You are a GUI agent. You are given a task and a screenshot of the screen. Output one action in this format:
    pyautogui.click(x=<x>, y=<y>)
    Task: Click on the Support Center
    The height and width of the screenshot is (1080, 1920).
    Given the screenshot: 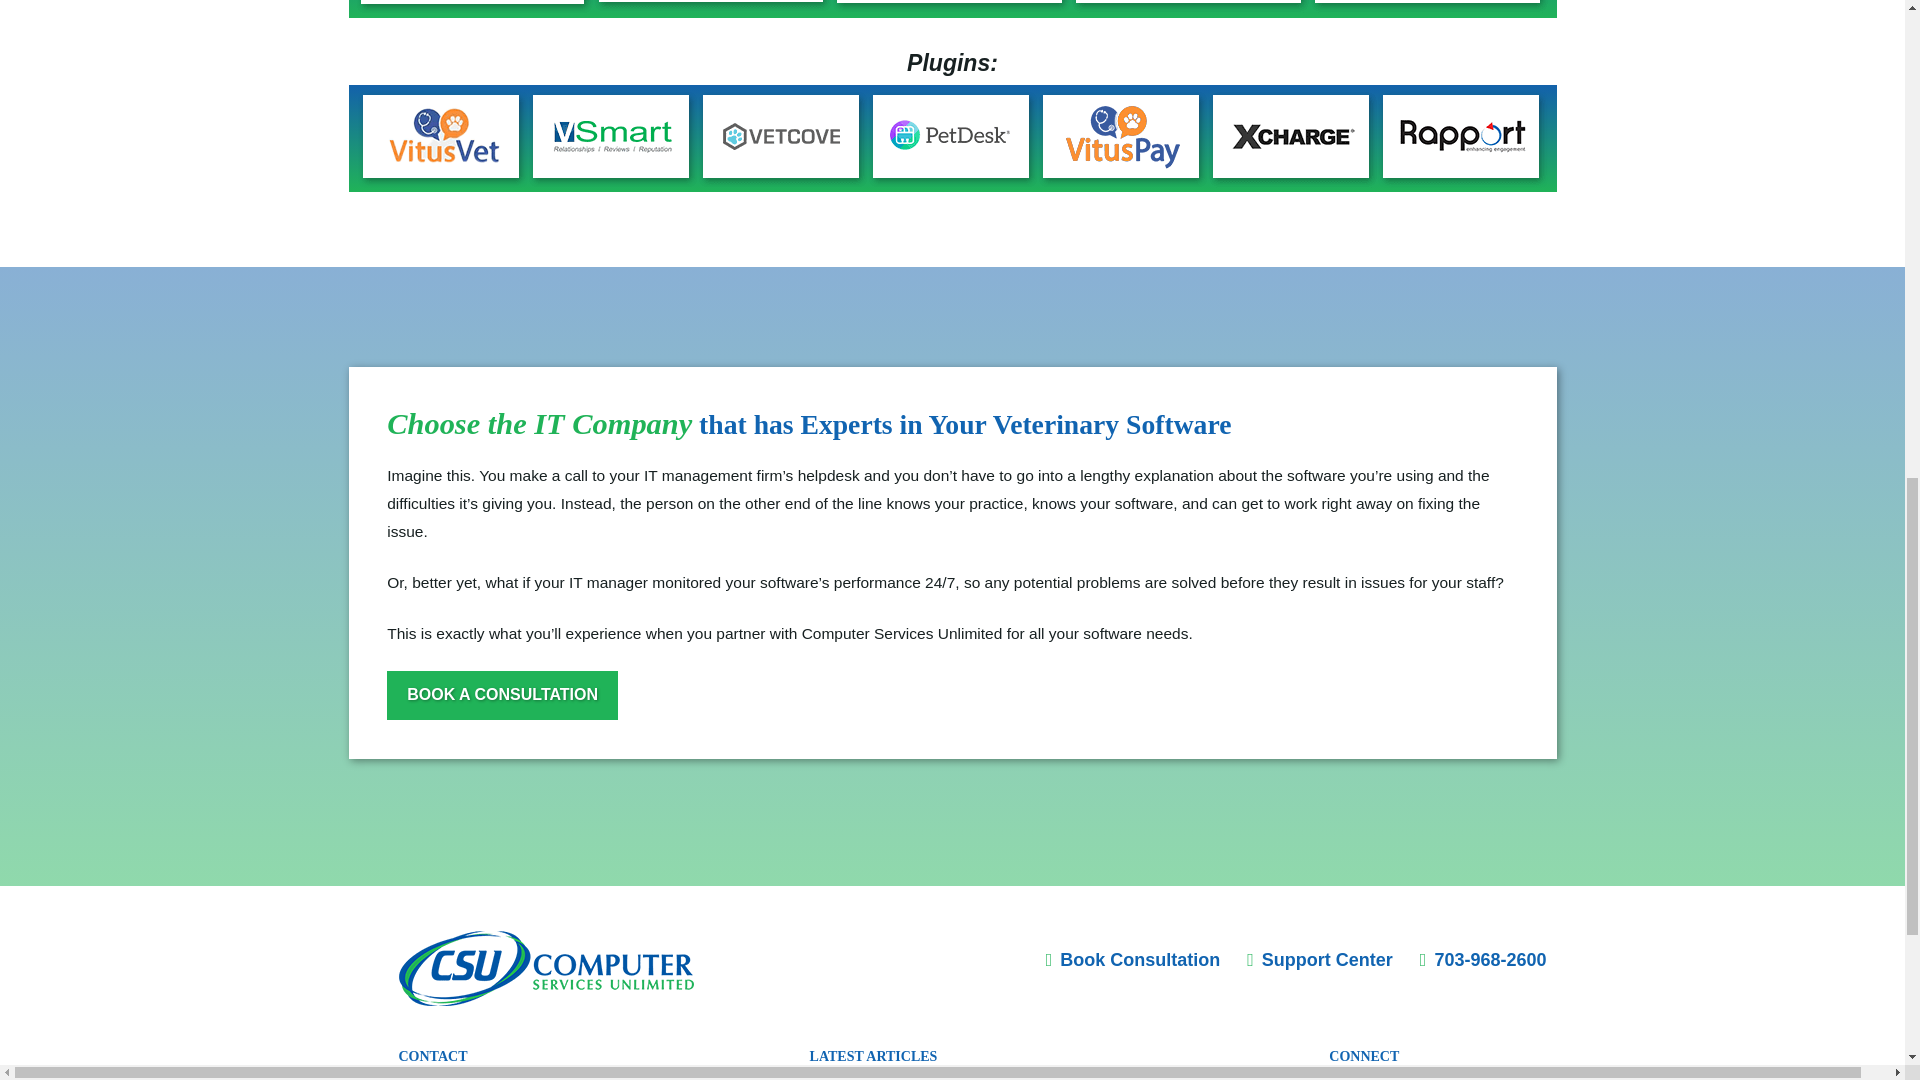 What is the action you would take?
    pyautogui.click(x=1320, y=960)
    